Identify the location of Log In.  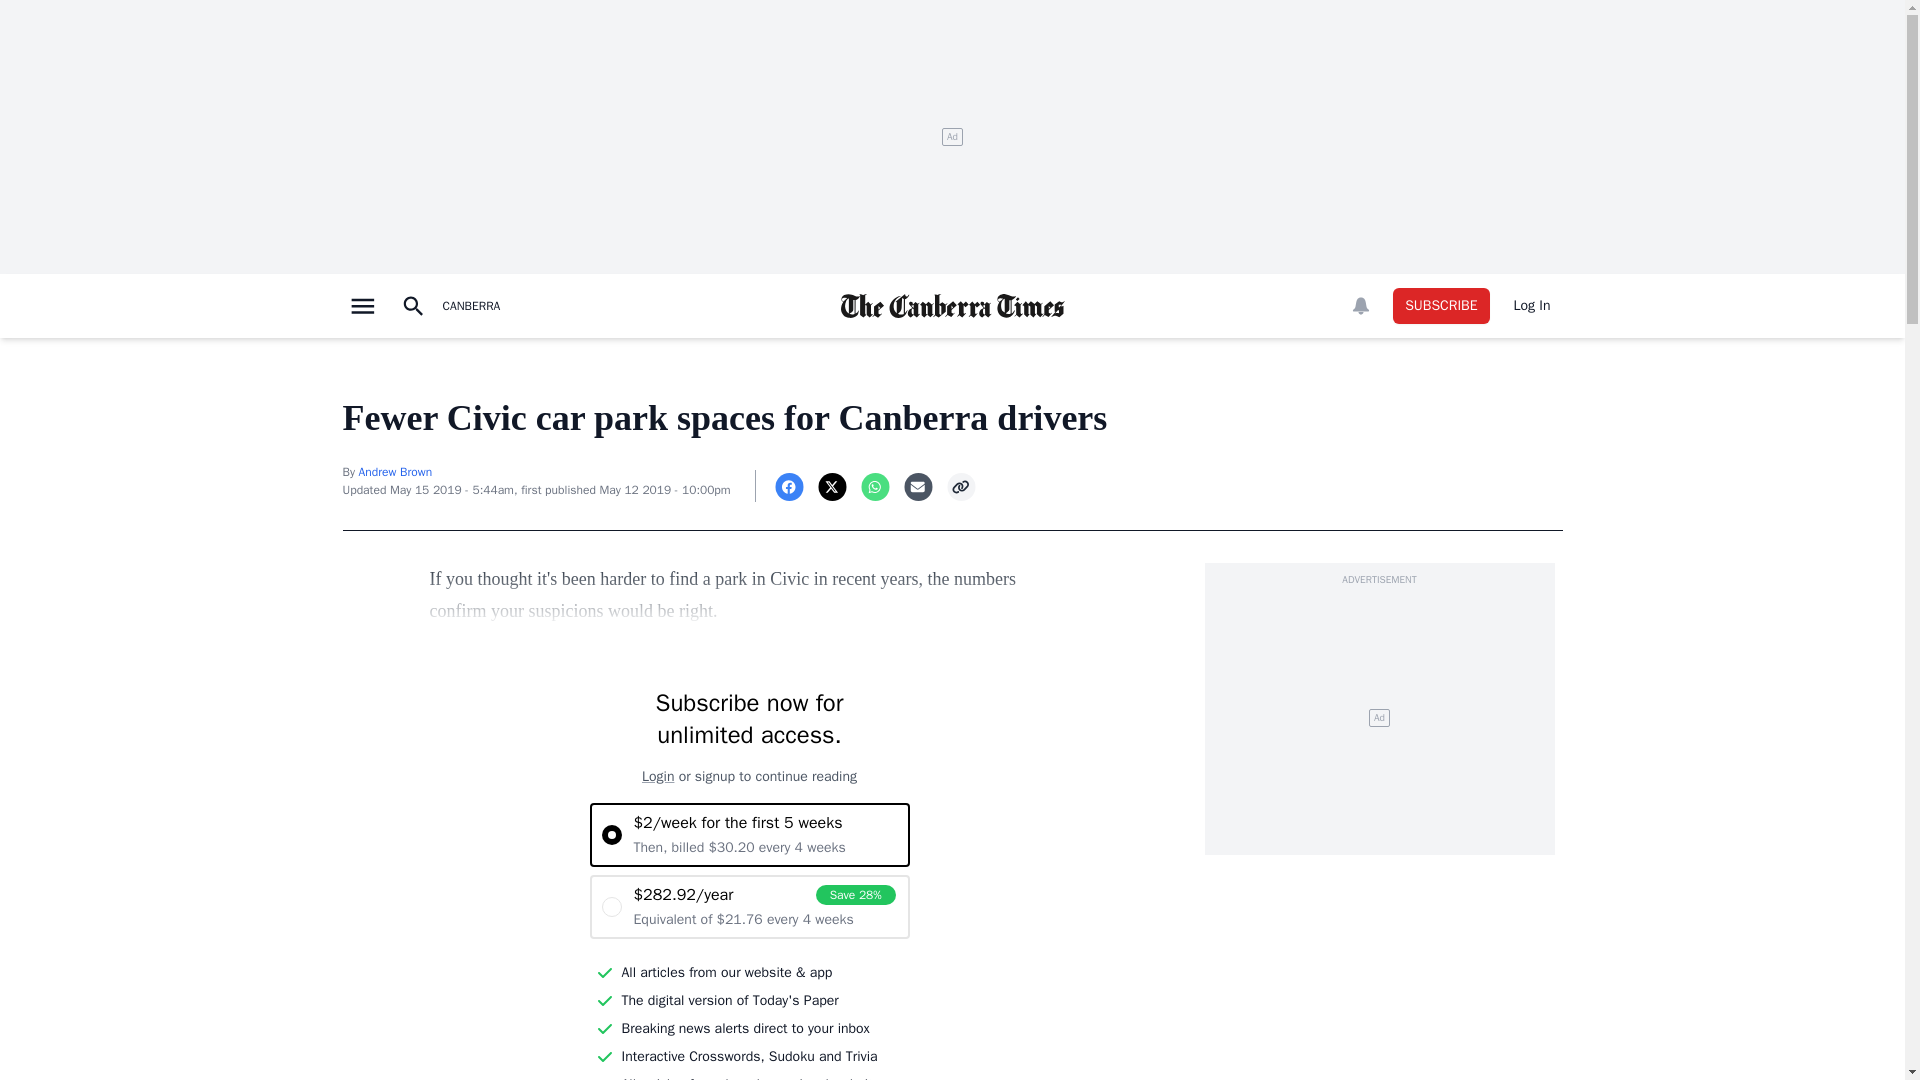
(1532, 306).